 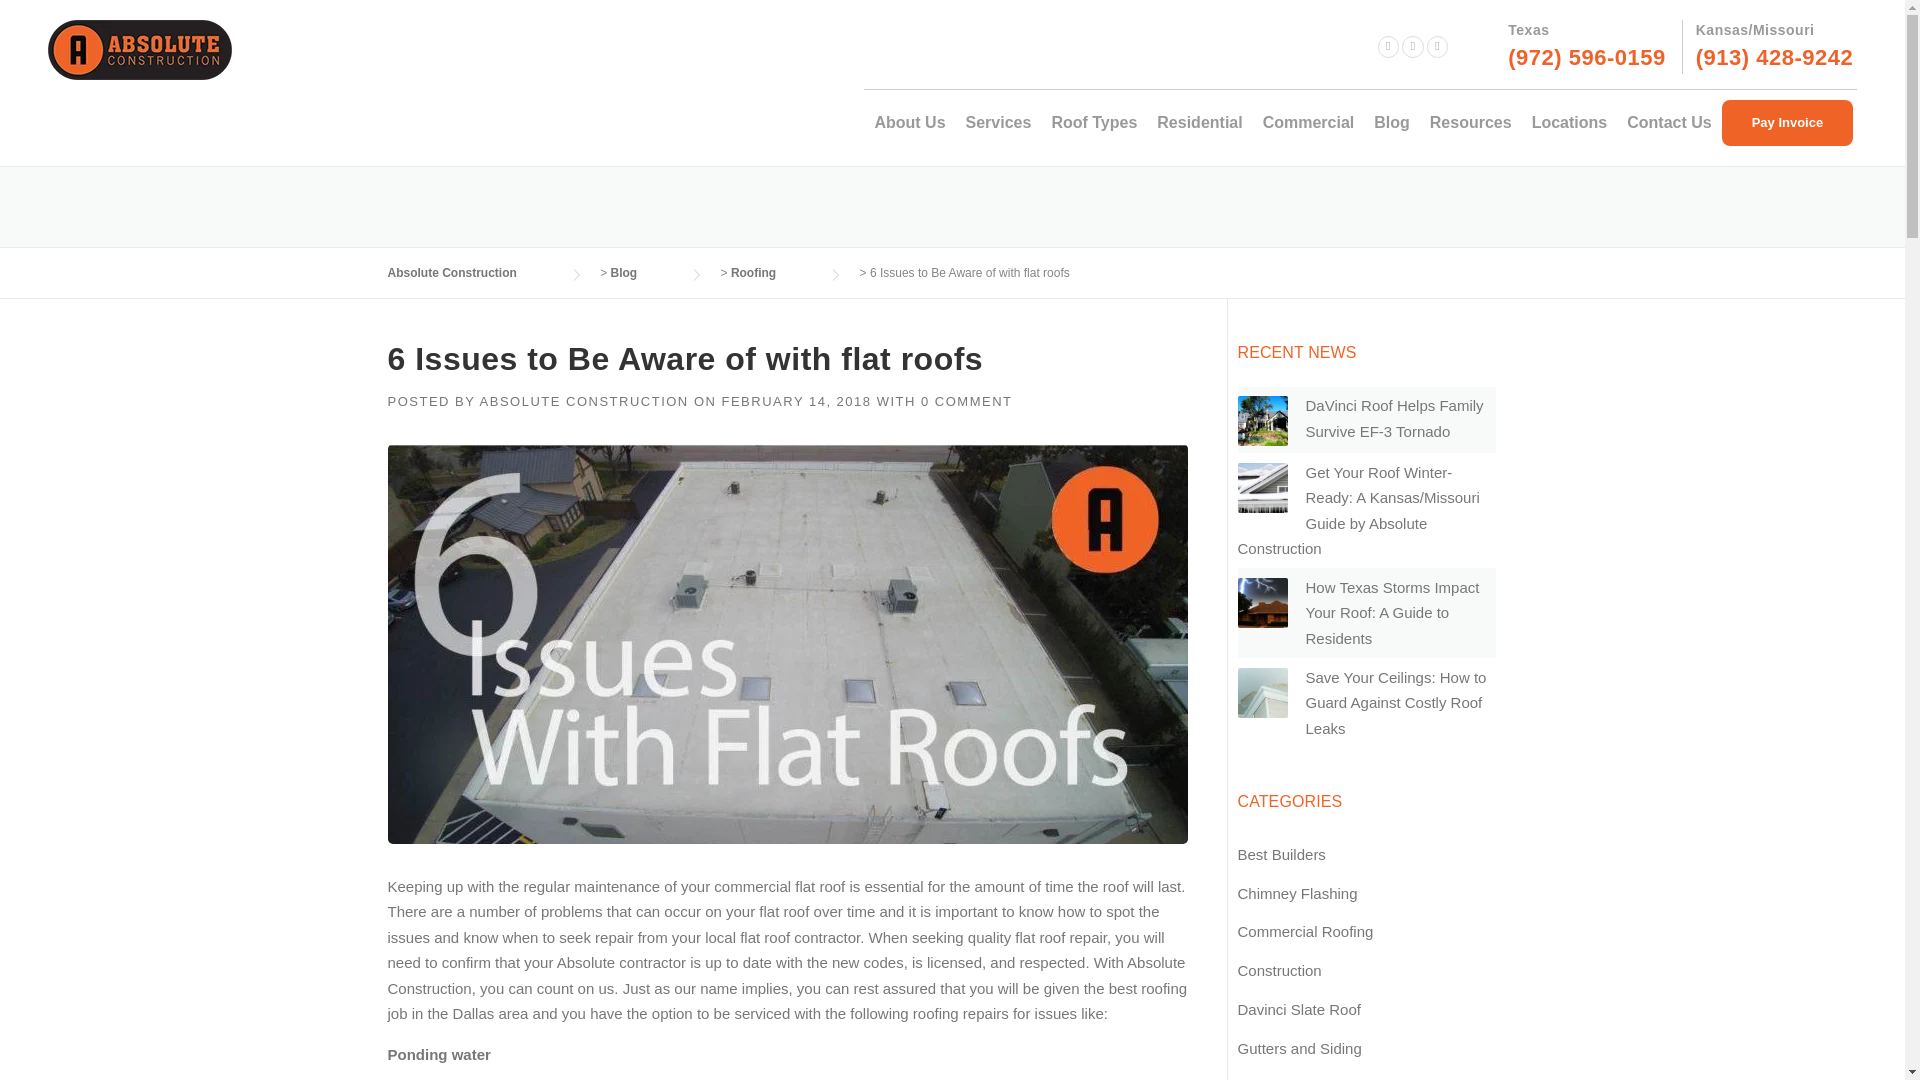 I want to click on Facebook, so click(x=1388, y=46).